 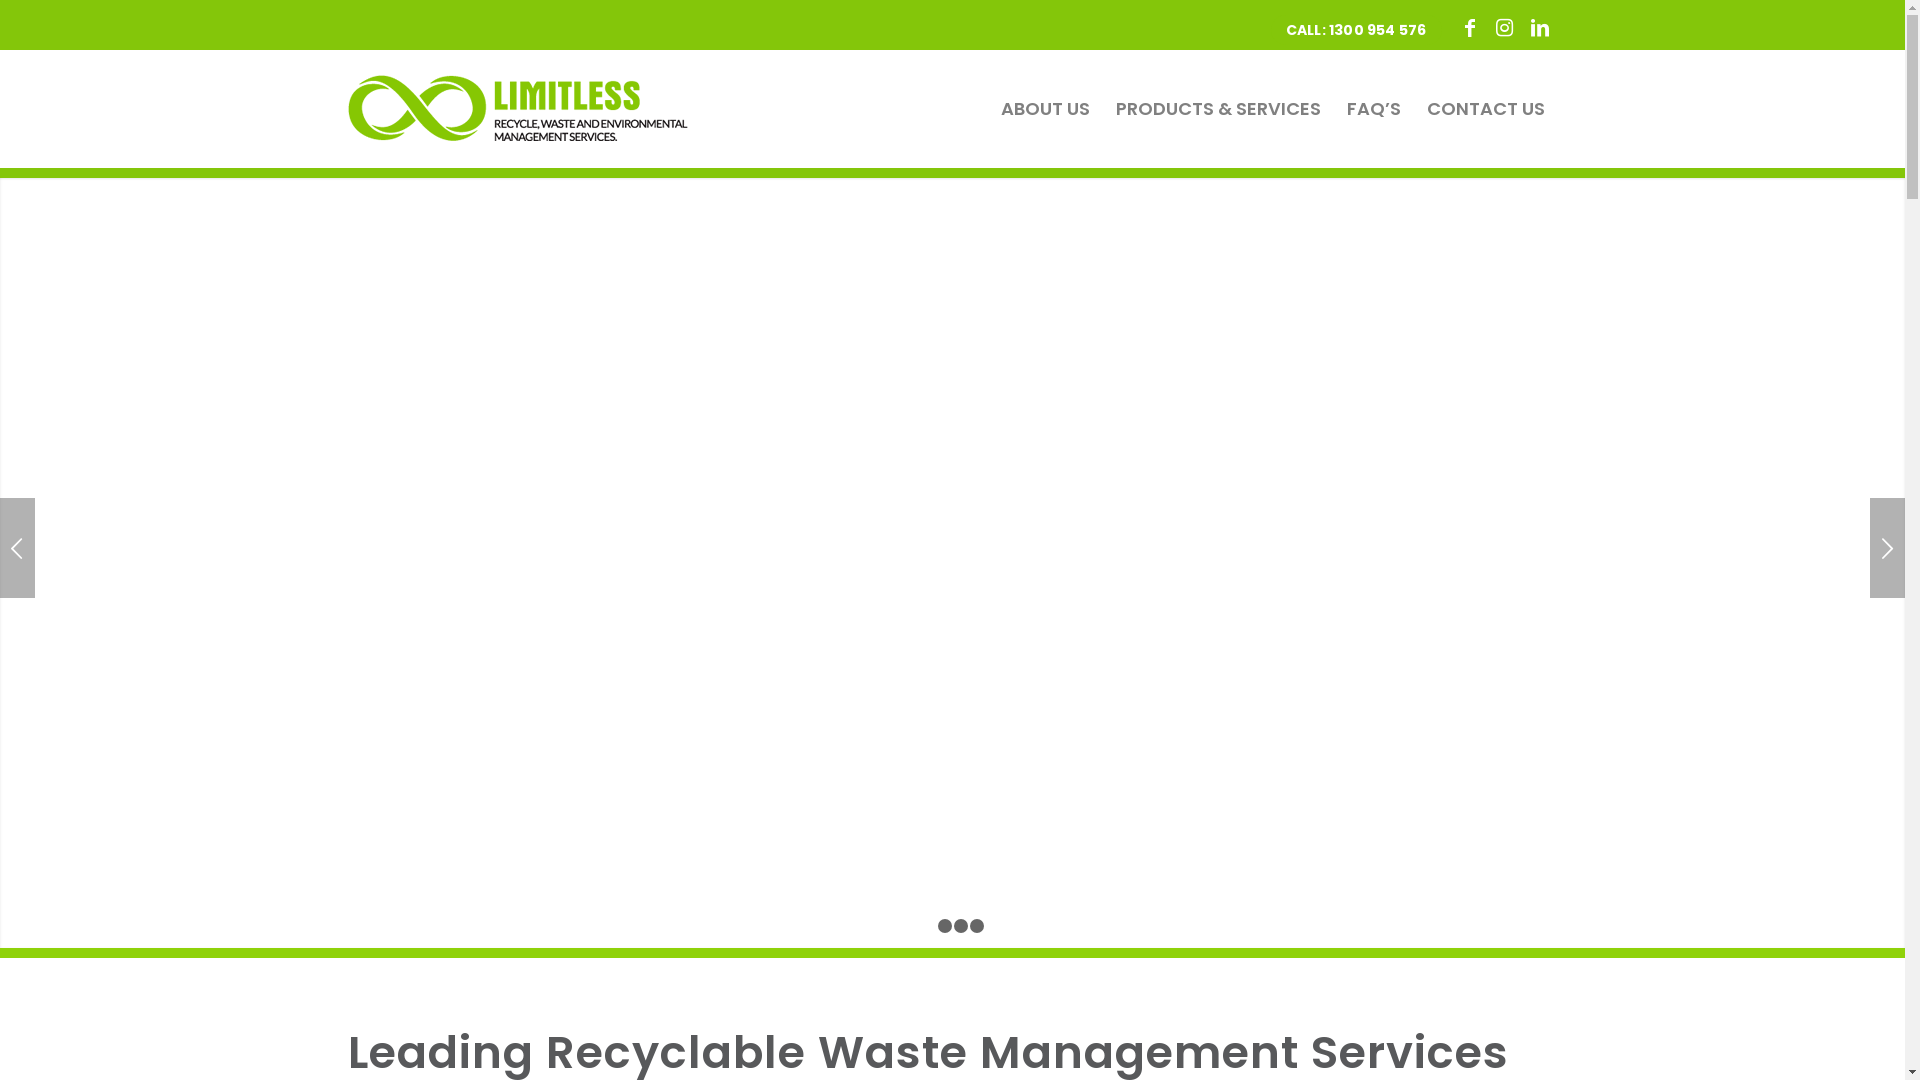 What do you see at coordinates (1540, 26) in the screenshot?
I see `LinkedIn` at bounding box center [1540, 26].